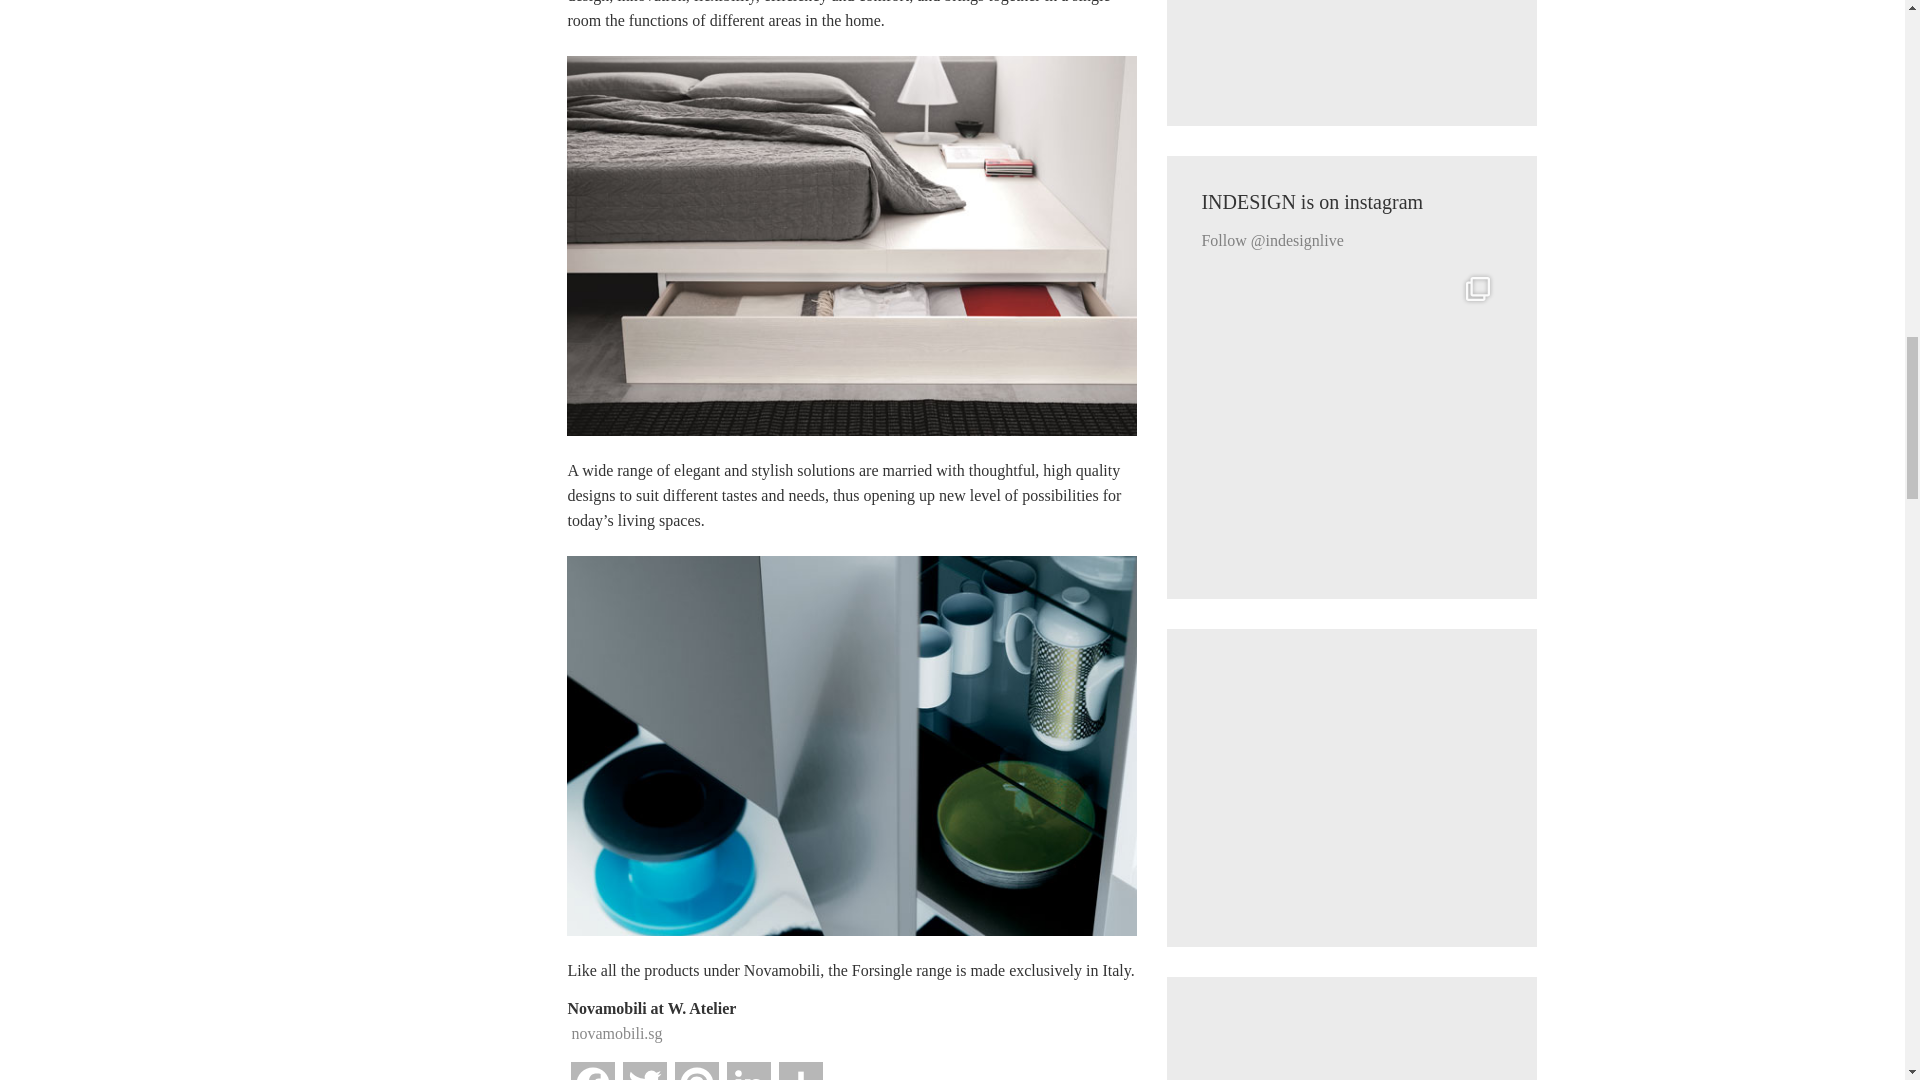 This screenshot has width=1920, height=1080. I want to click on Pinterest, so click(696, 1070).